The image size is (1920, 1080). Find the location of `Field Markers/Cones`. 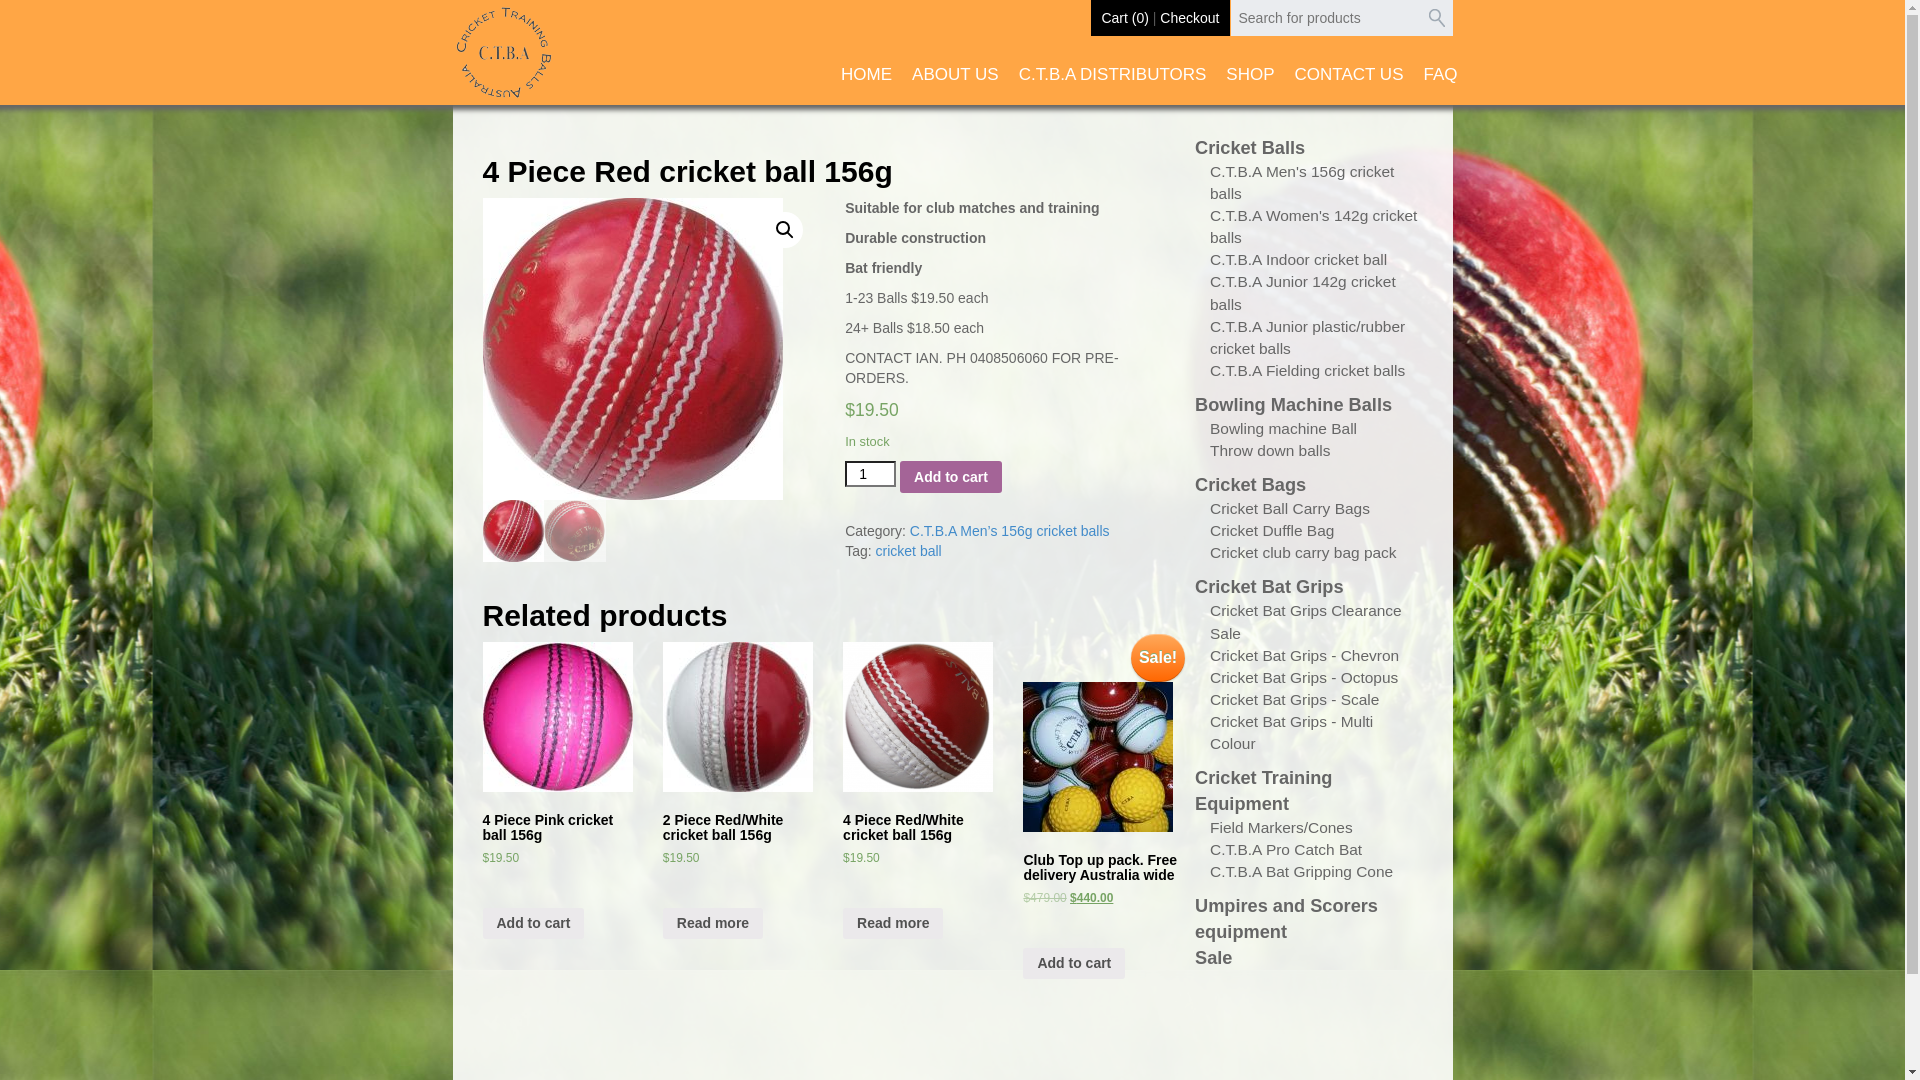

Field Markers/Cones is located at coordinates (1282, 828).